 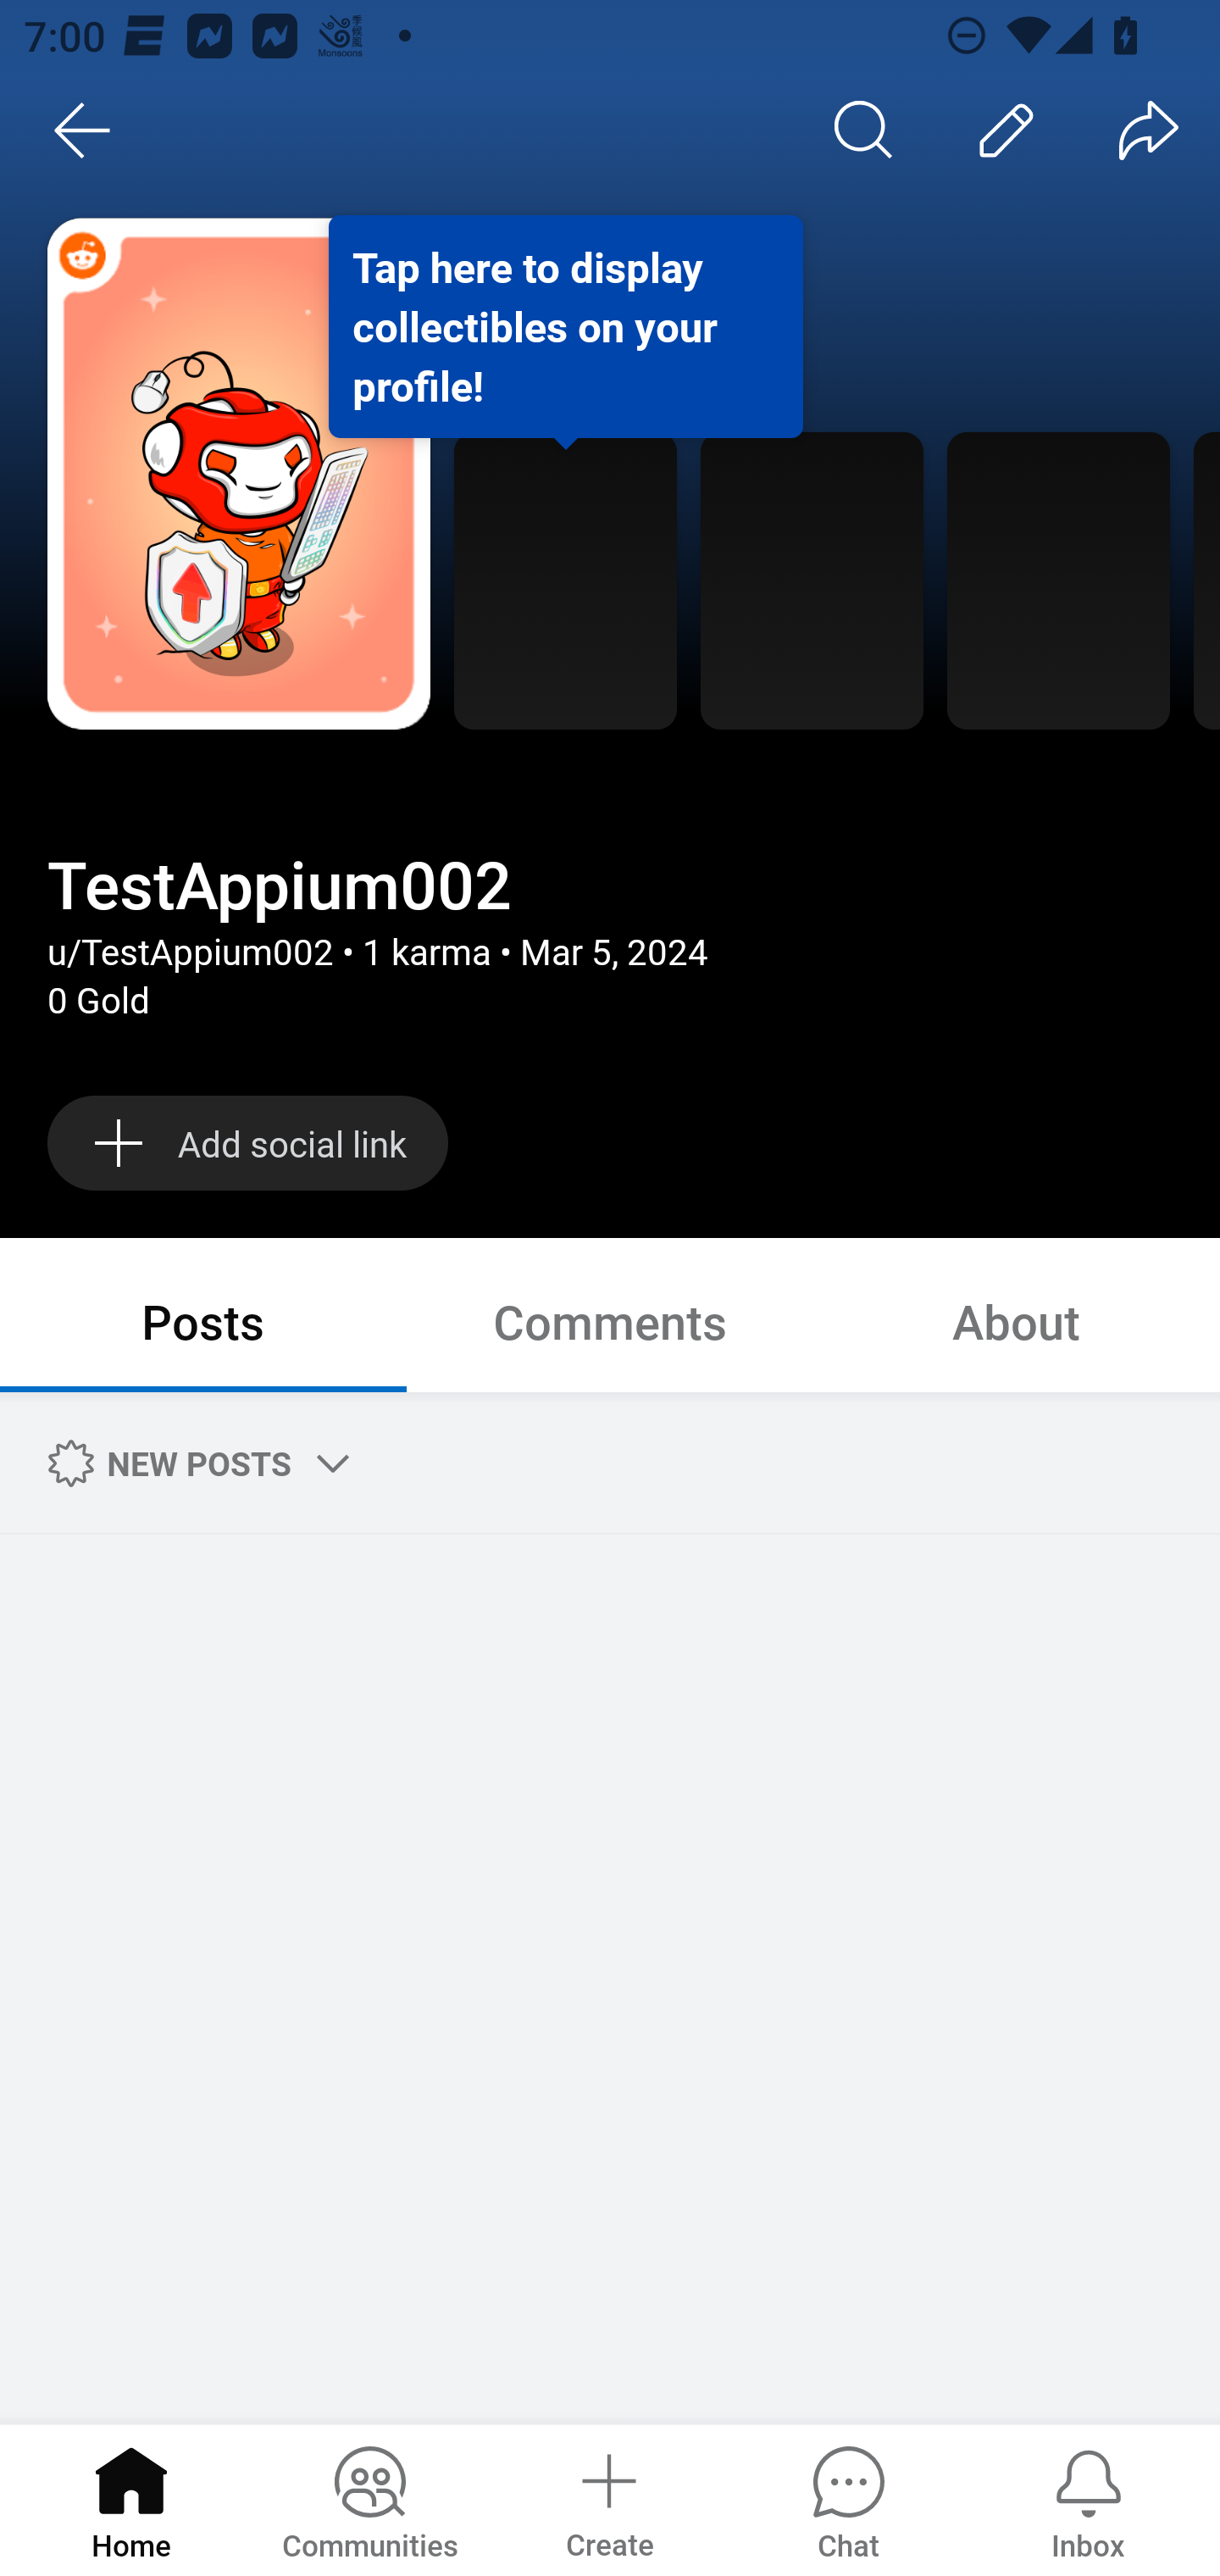 I want to click on About, so click(x=1017, y=1320).